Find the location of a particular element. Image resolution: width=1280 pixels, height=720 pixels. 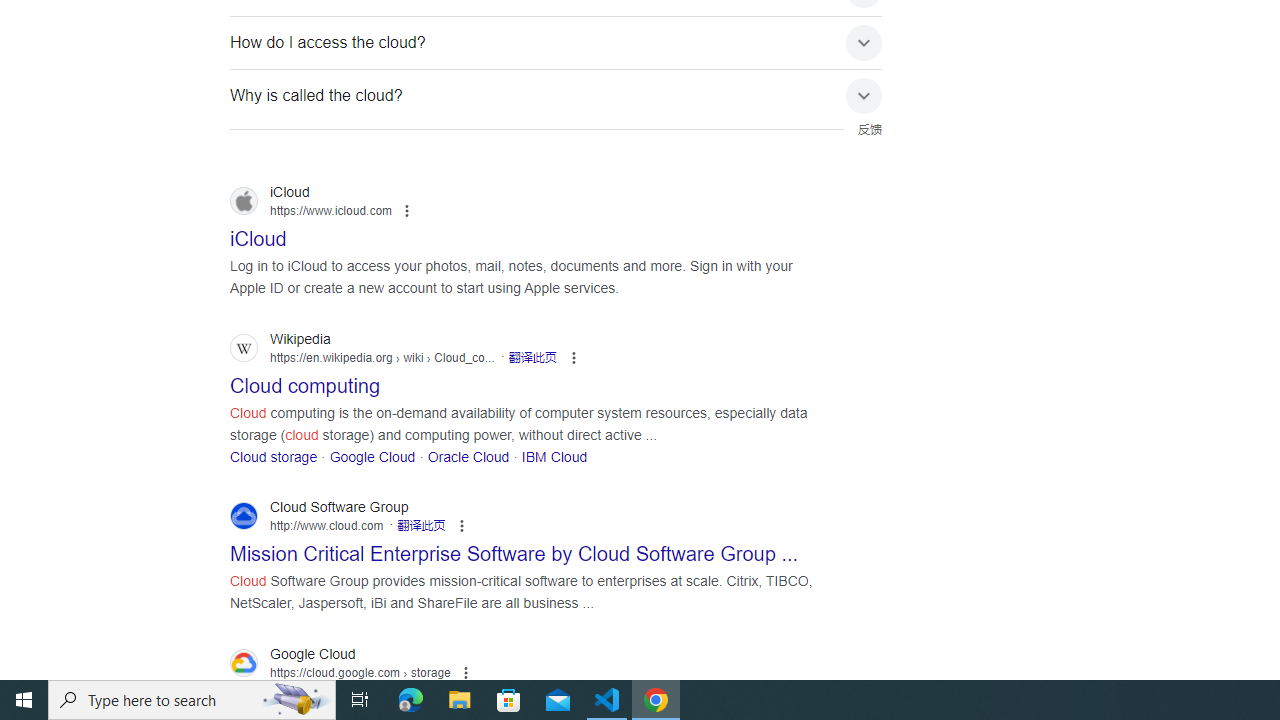

Google Cloud is located at coordinates (372, 456).